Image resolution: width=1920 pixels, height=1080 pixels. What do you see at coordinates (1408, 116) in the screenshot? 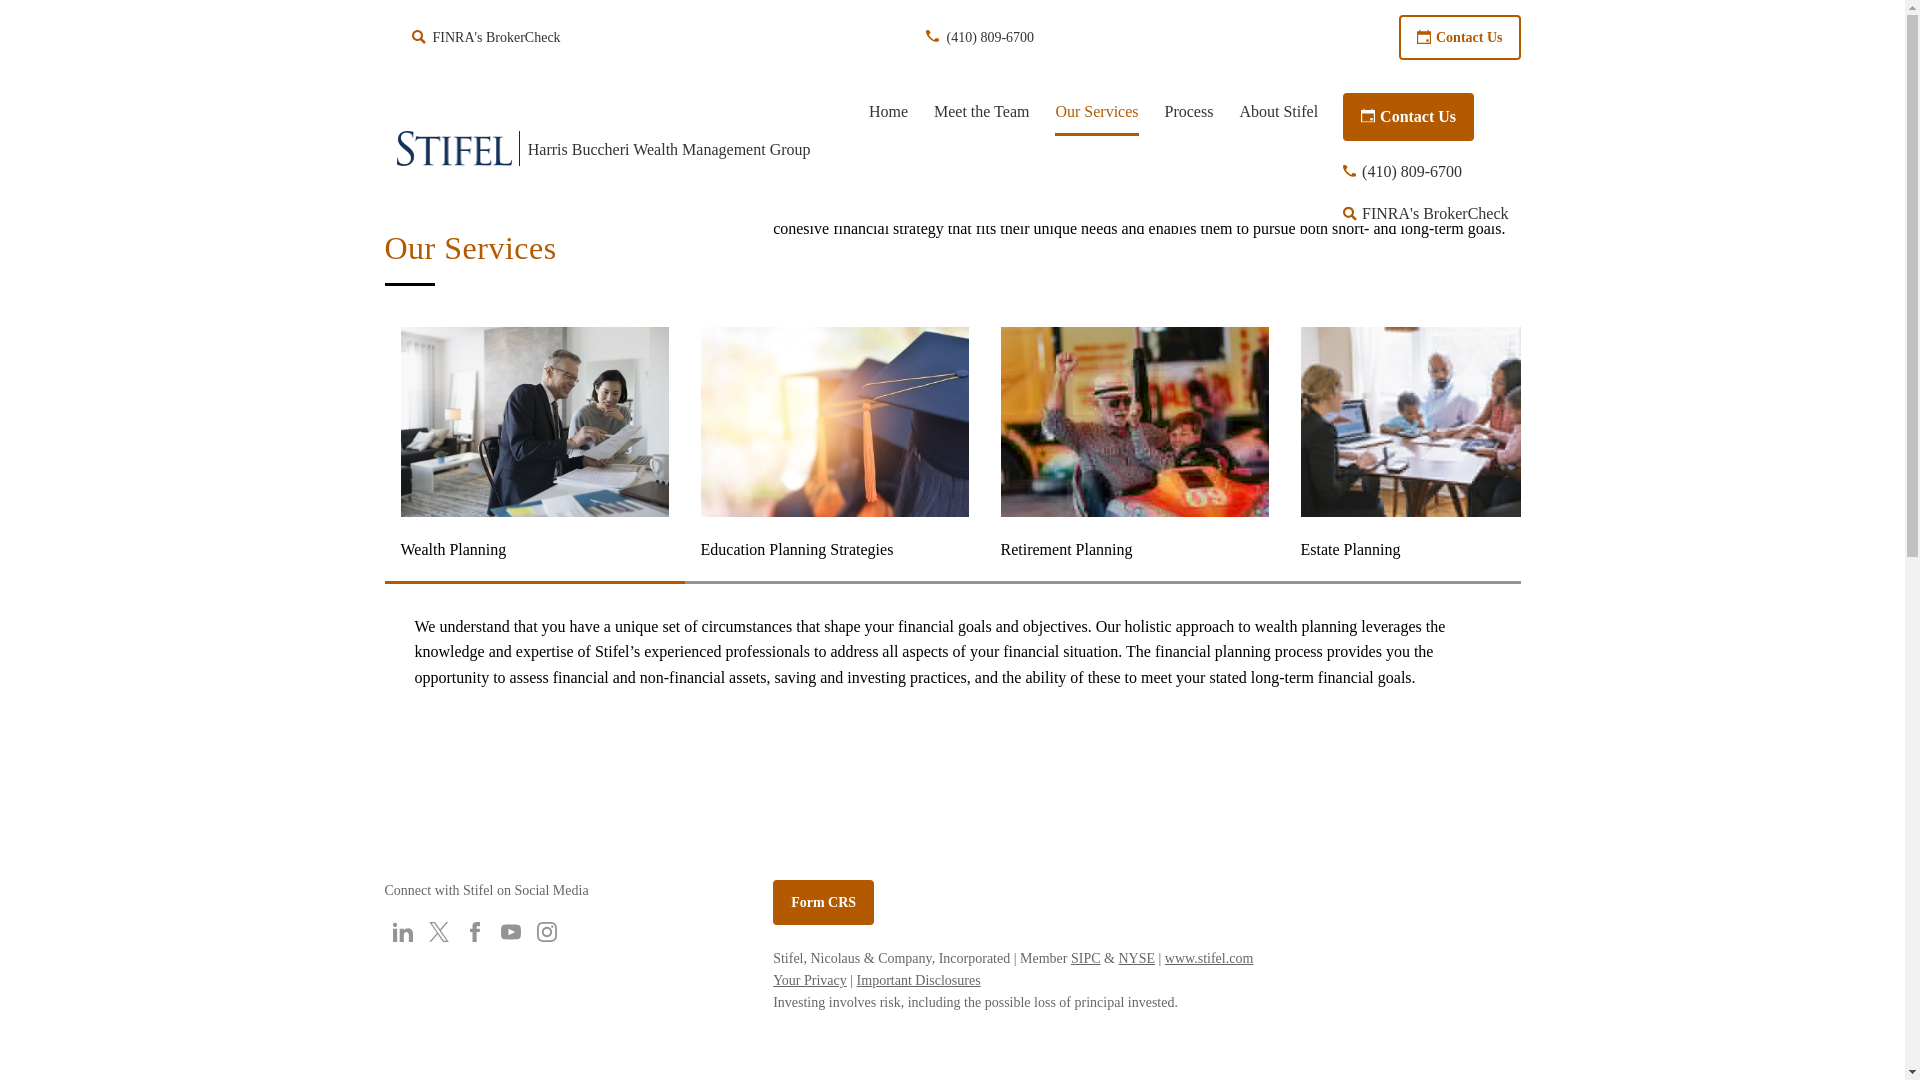
I see `Contact Us` at bounding box center [1408, 116].